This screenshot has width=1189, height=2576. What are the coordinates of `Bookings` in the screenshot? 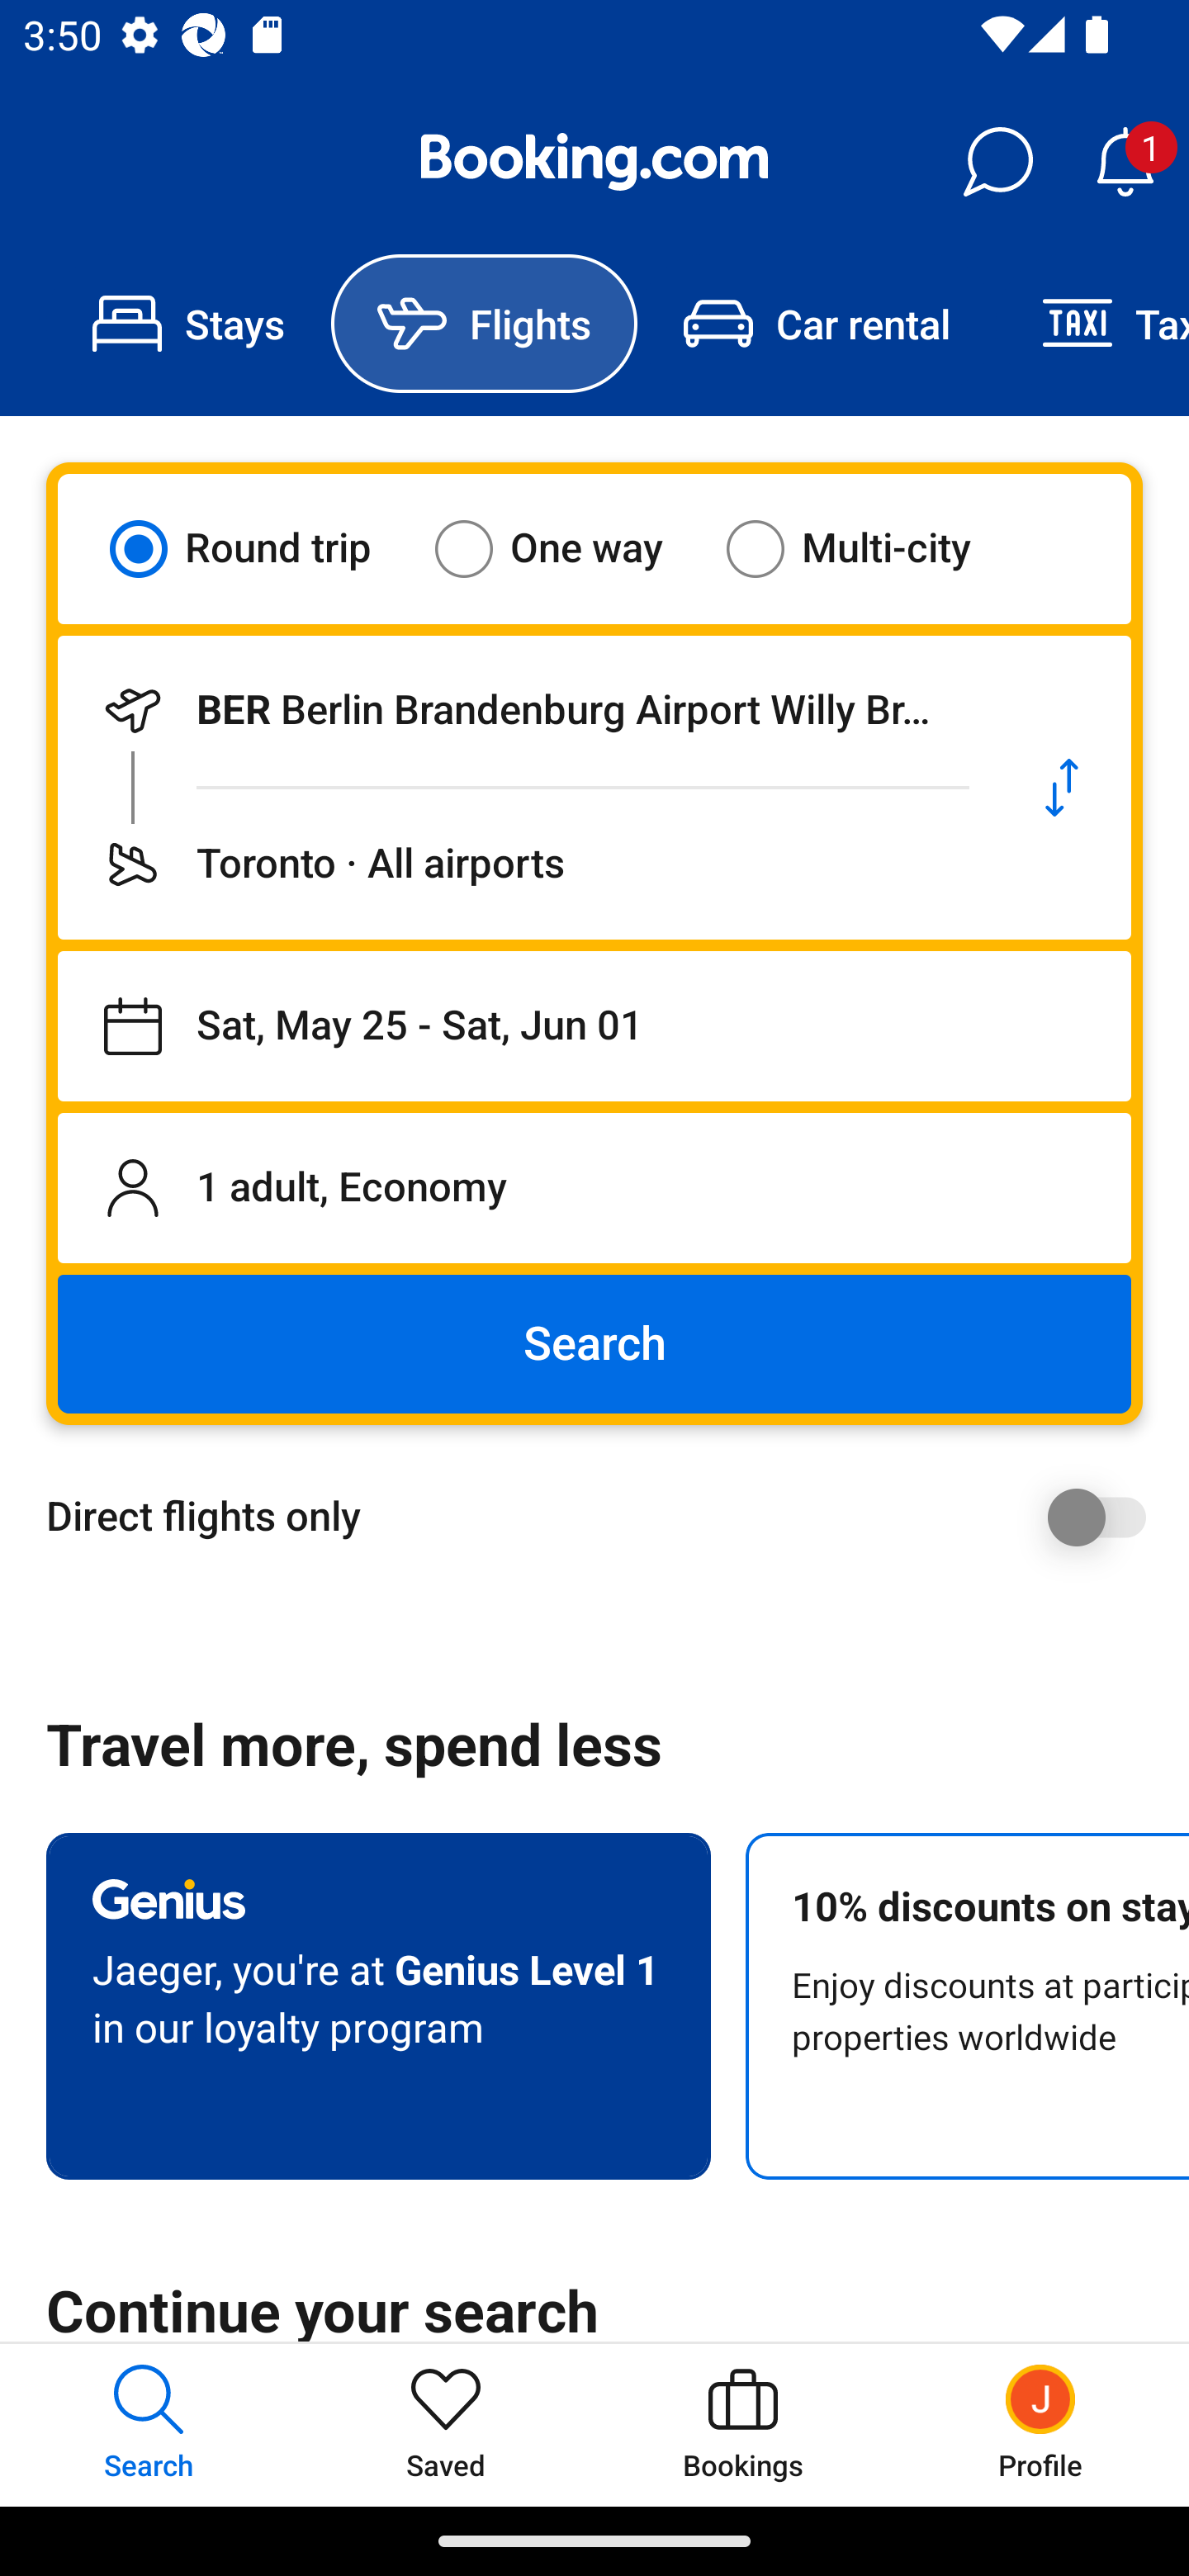 It's located at (743, 2424).